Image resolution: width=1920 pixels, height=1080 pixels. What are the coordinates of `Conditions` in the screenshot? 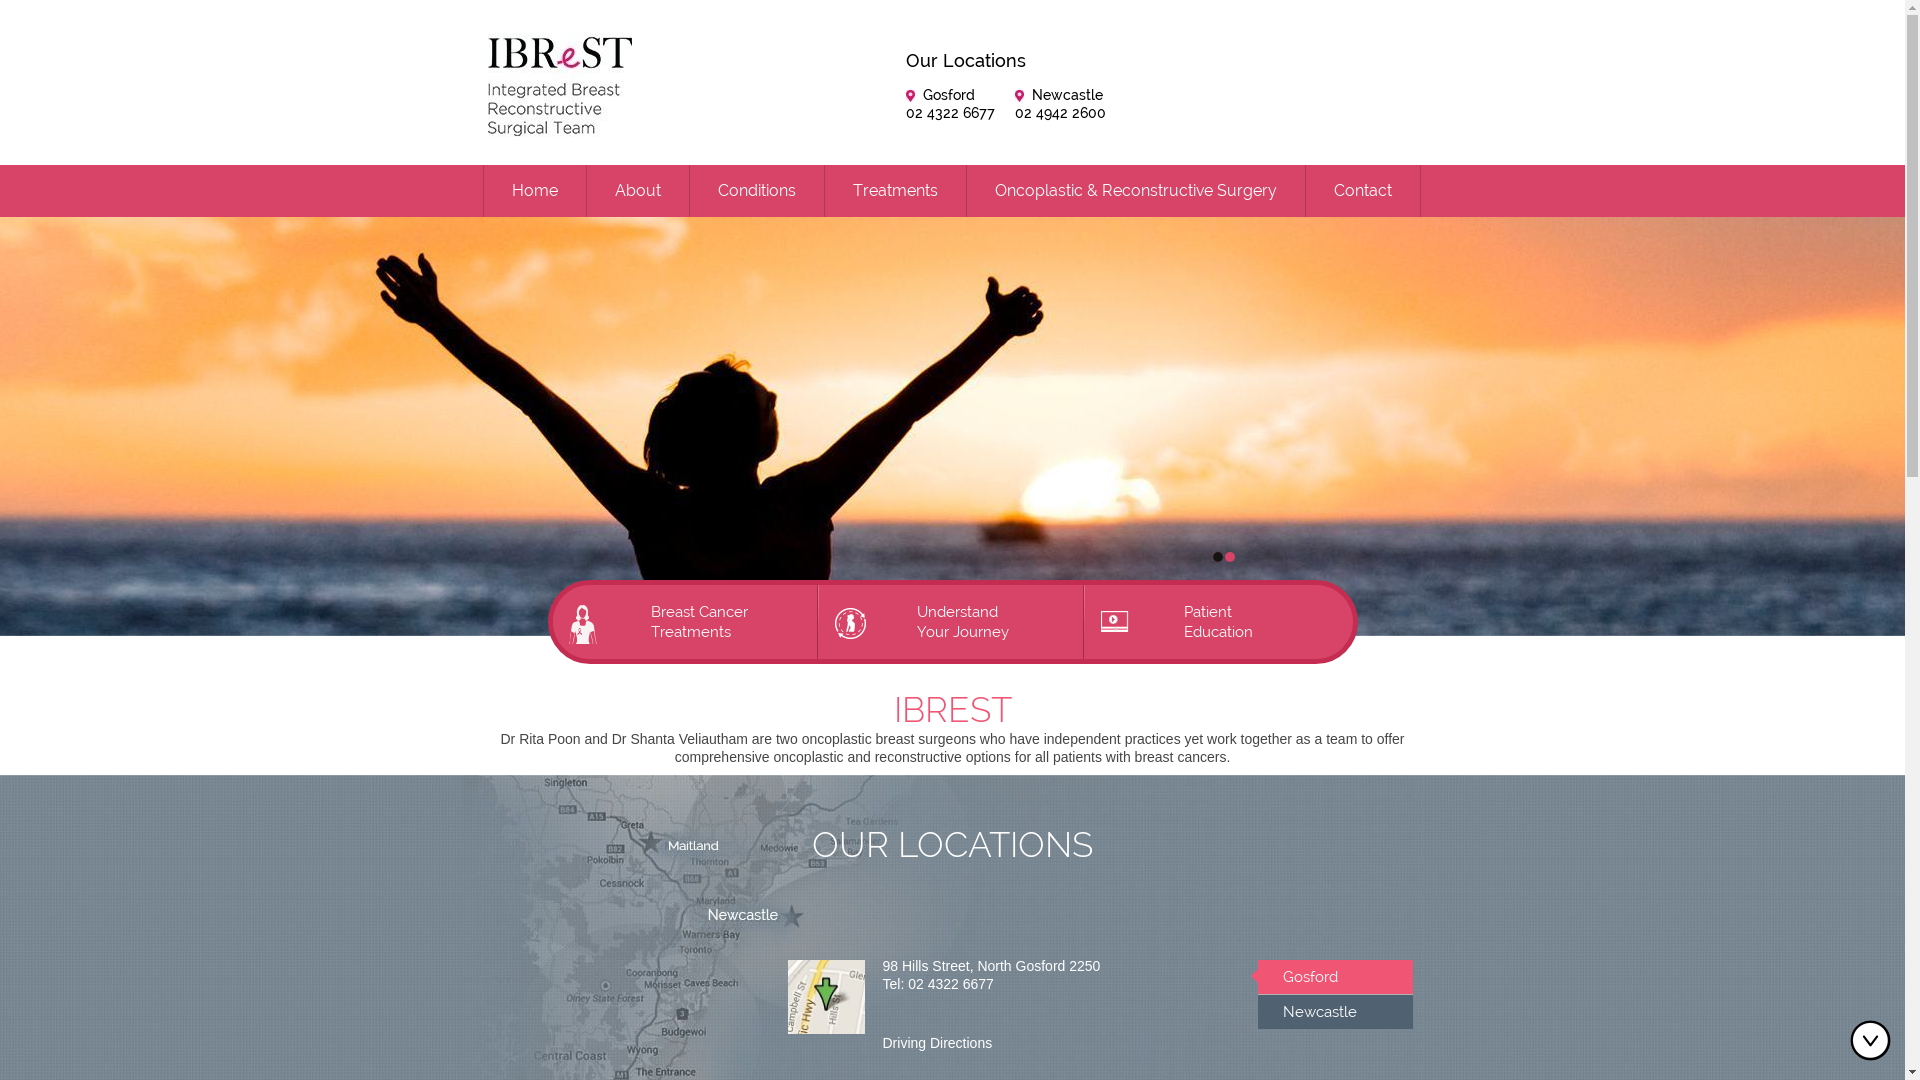 It's located at (757, 191).